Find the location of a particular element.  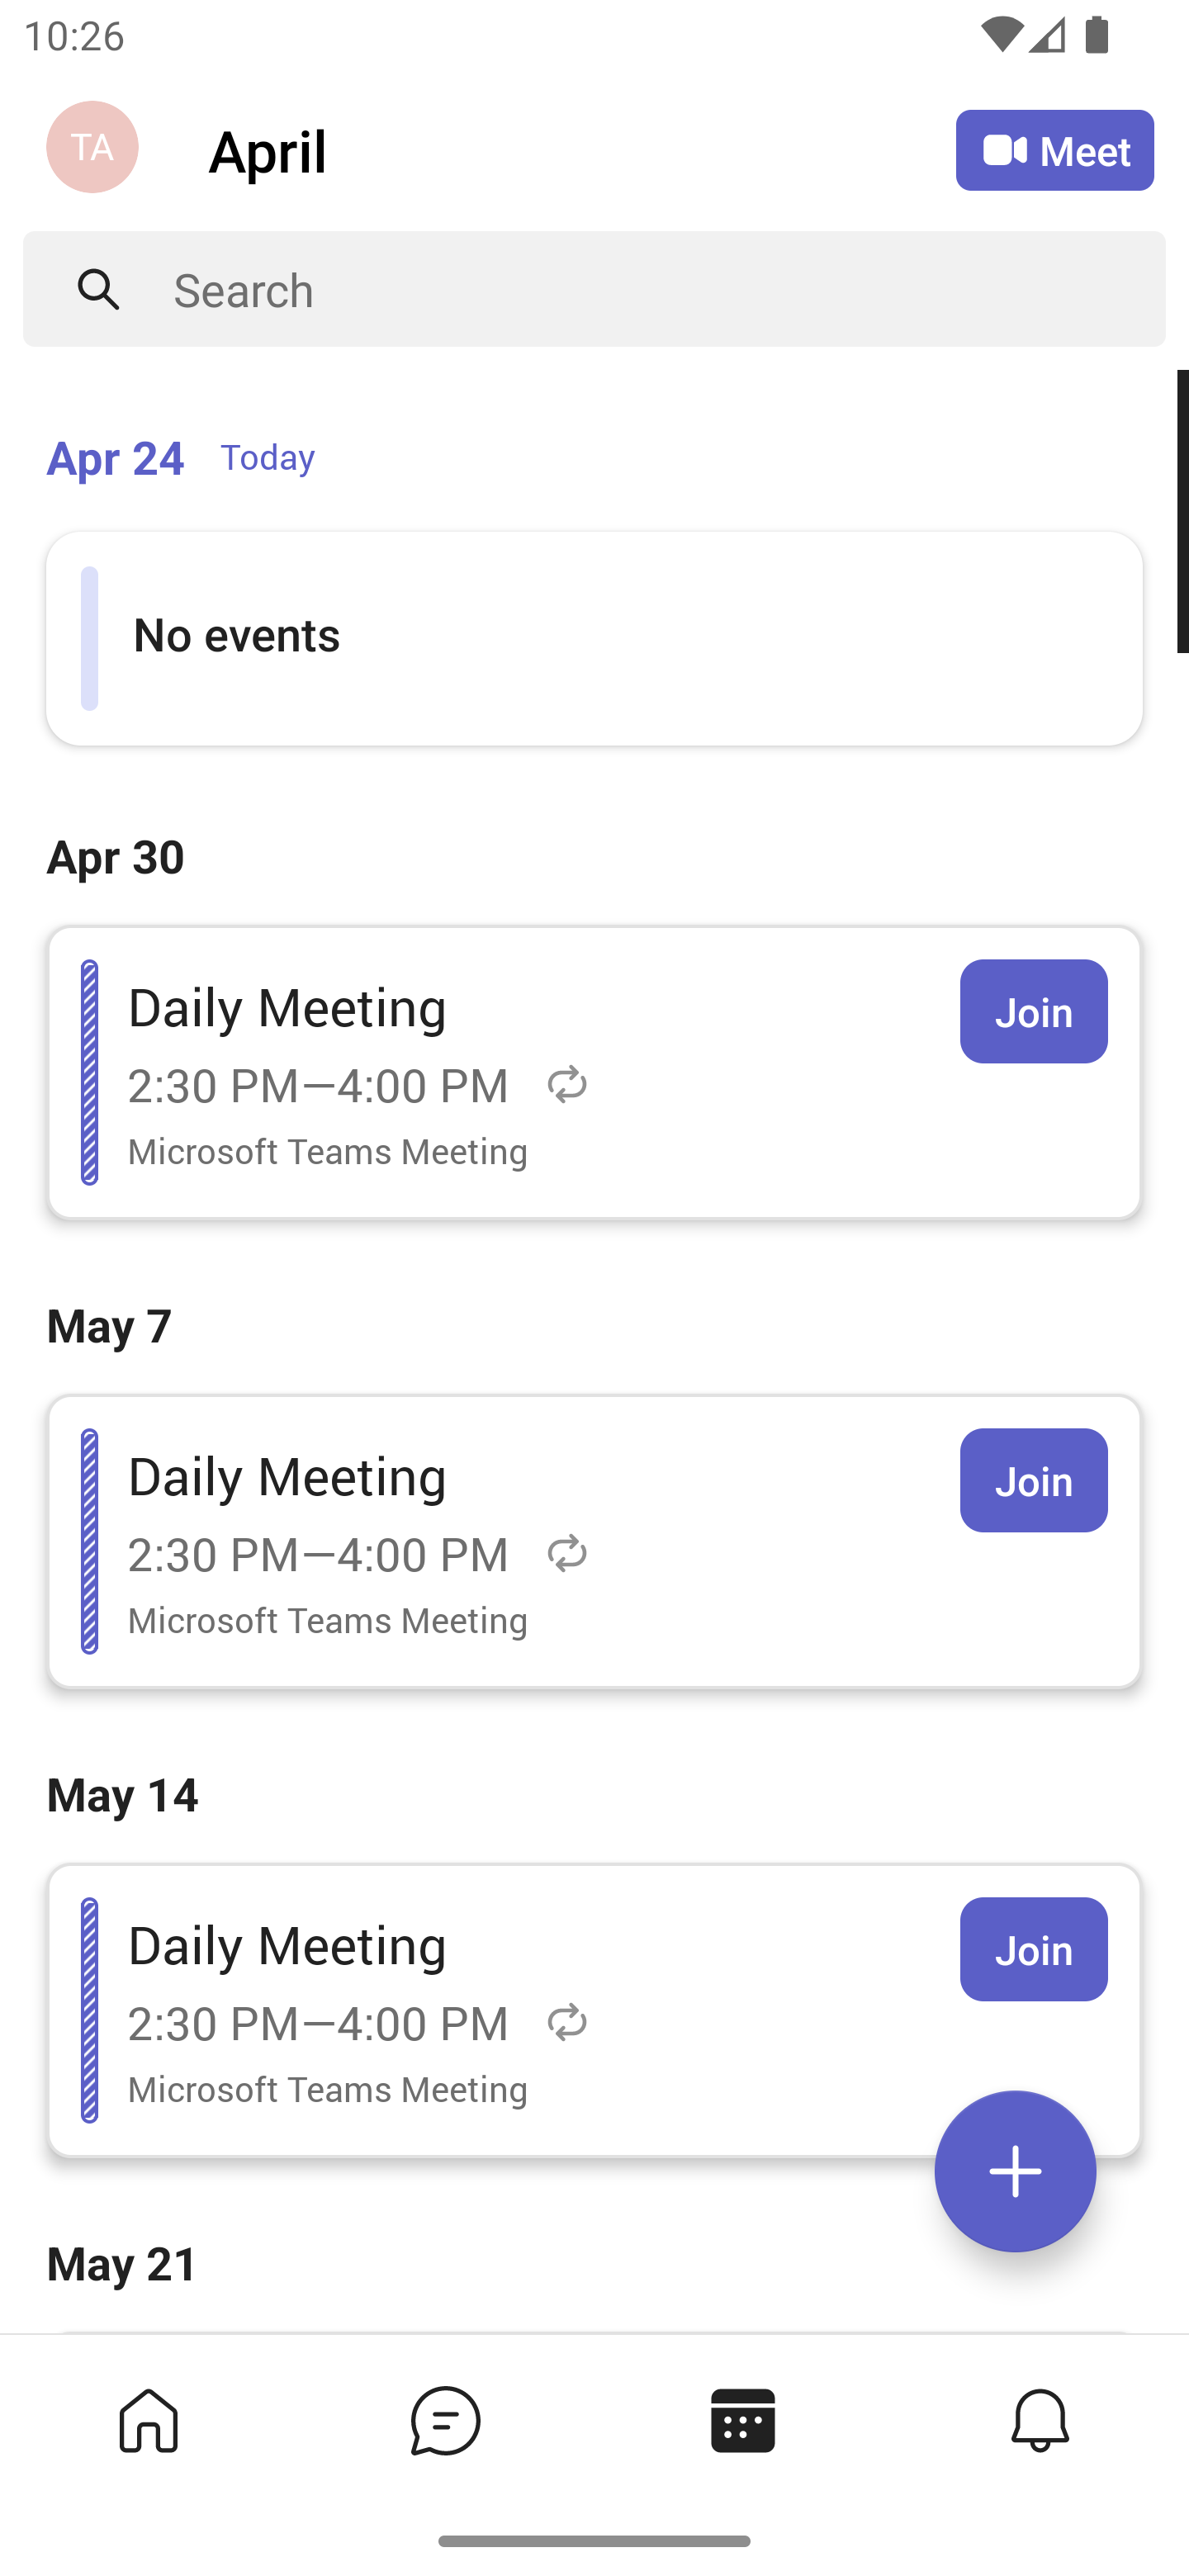

Meet Meet now or join with an ID is located at coordinates (1055, 150).